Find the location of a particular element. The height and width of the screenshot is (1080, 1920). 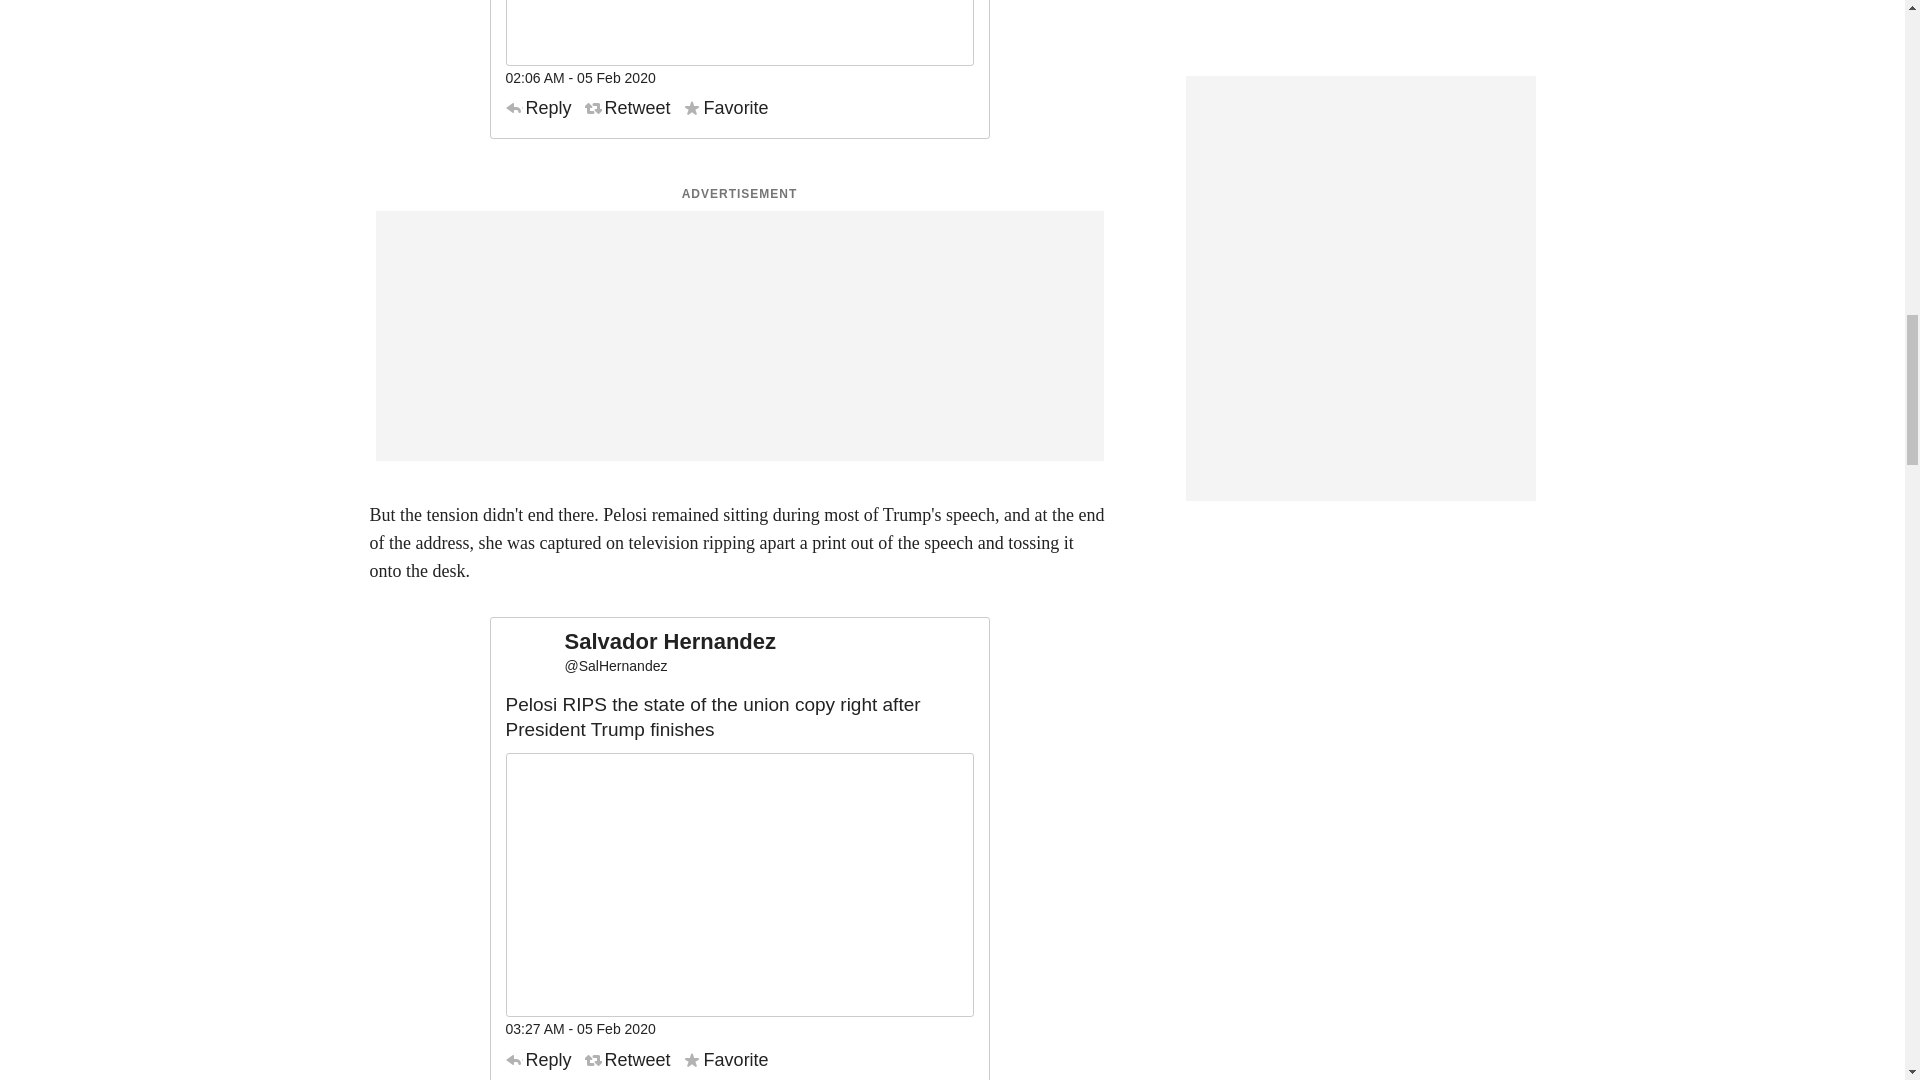

Reply is located at coordinates (539, 108).